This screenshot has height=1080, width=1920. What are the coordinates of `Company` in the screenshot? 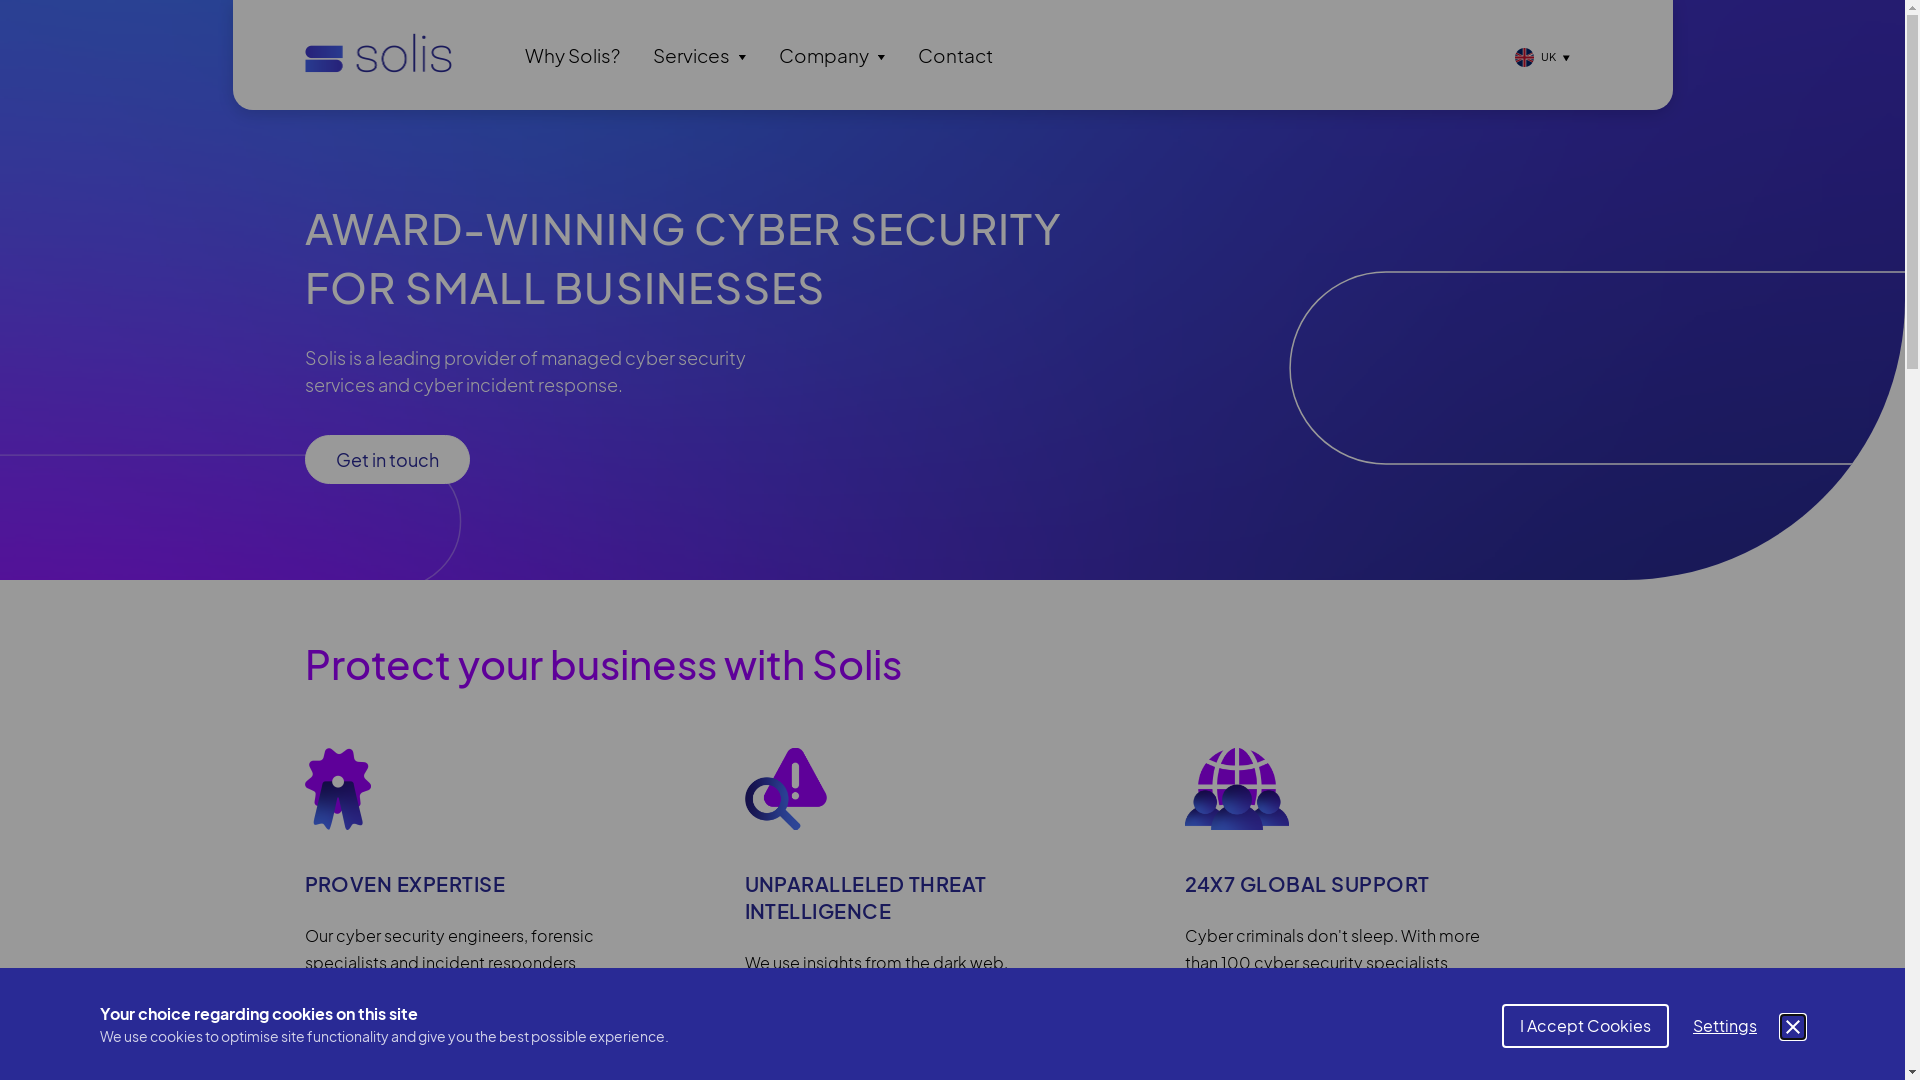 It's located at (831, 55).